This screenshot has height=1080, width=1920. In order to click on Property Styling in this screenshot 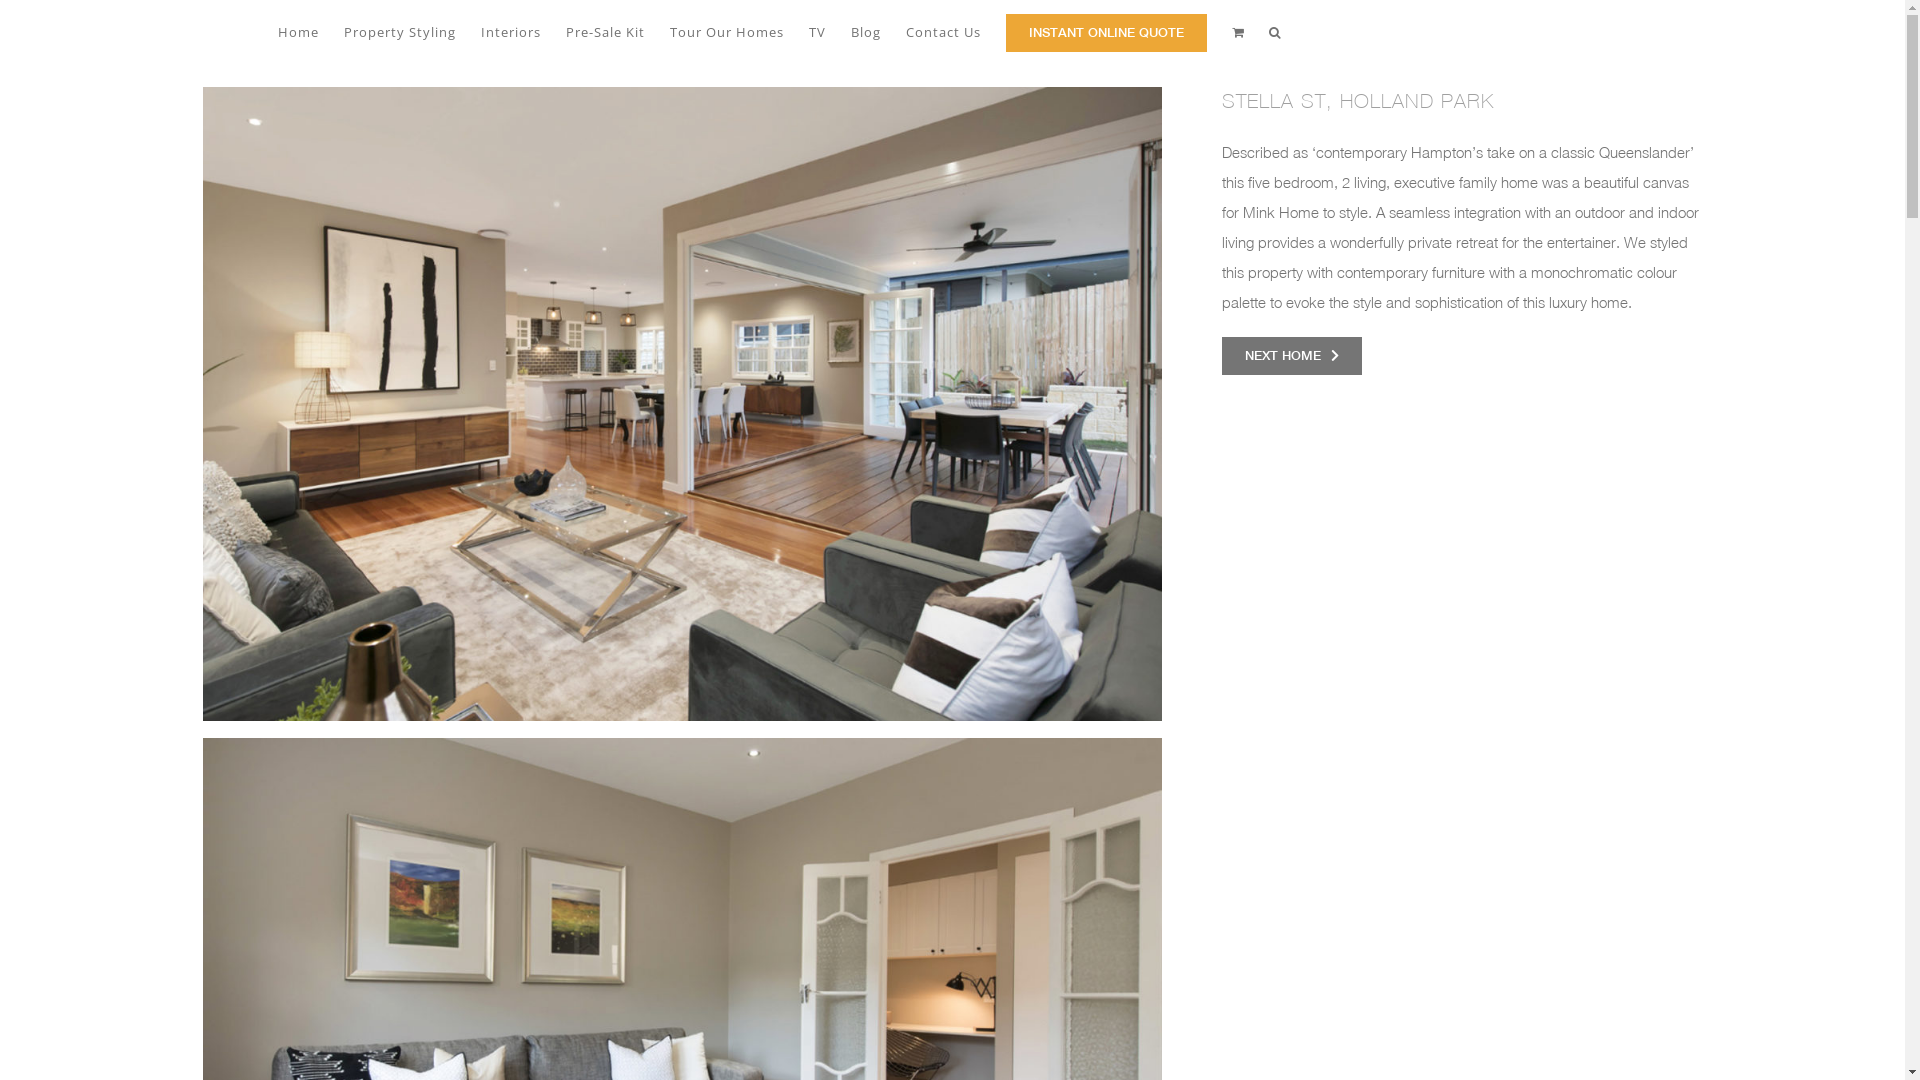, I will do `click(400, 31)`.